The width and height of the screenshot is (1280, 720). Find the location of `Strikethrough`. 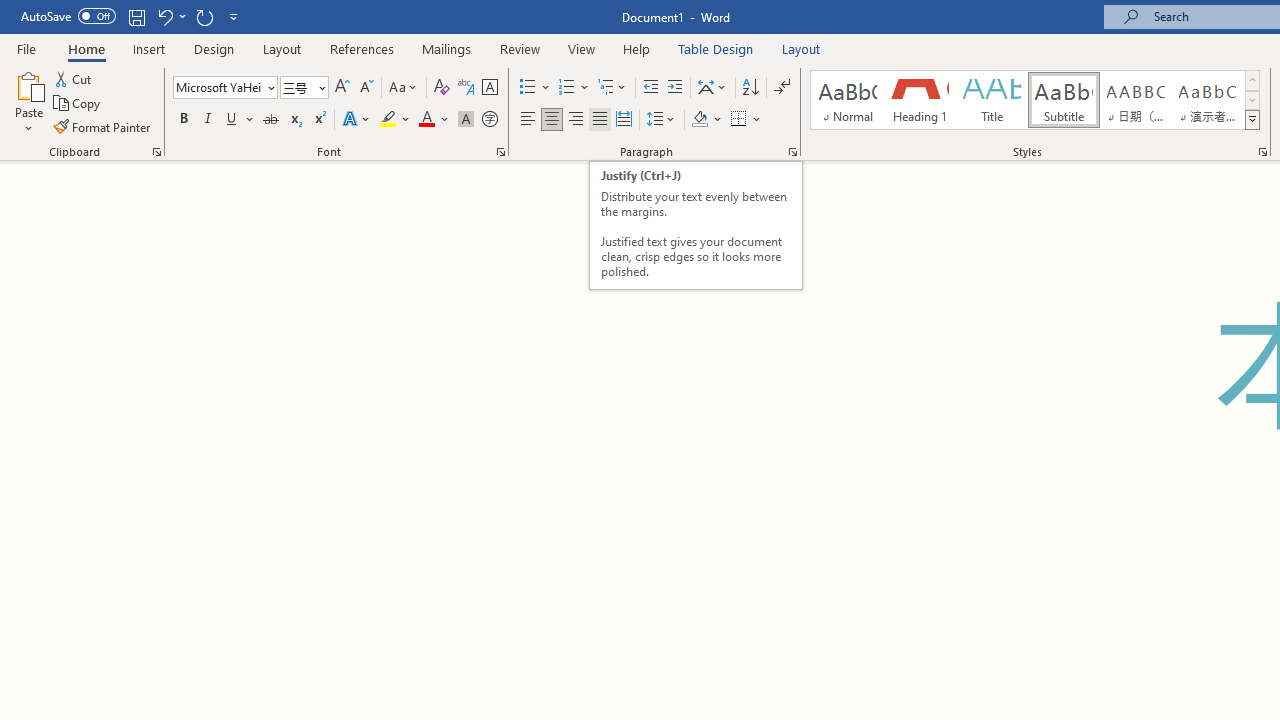

Strikethrough is located at coordinates (270, 120).